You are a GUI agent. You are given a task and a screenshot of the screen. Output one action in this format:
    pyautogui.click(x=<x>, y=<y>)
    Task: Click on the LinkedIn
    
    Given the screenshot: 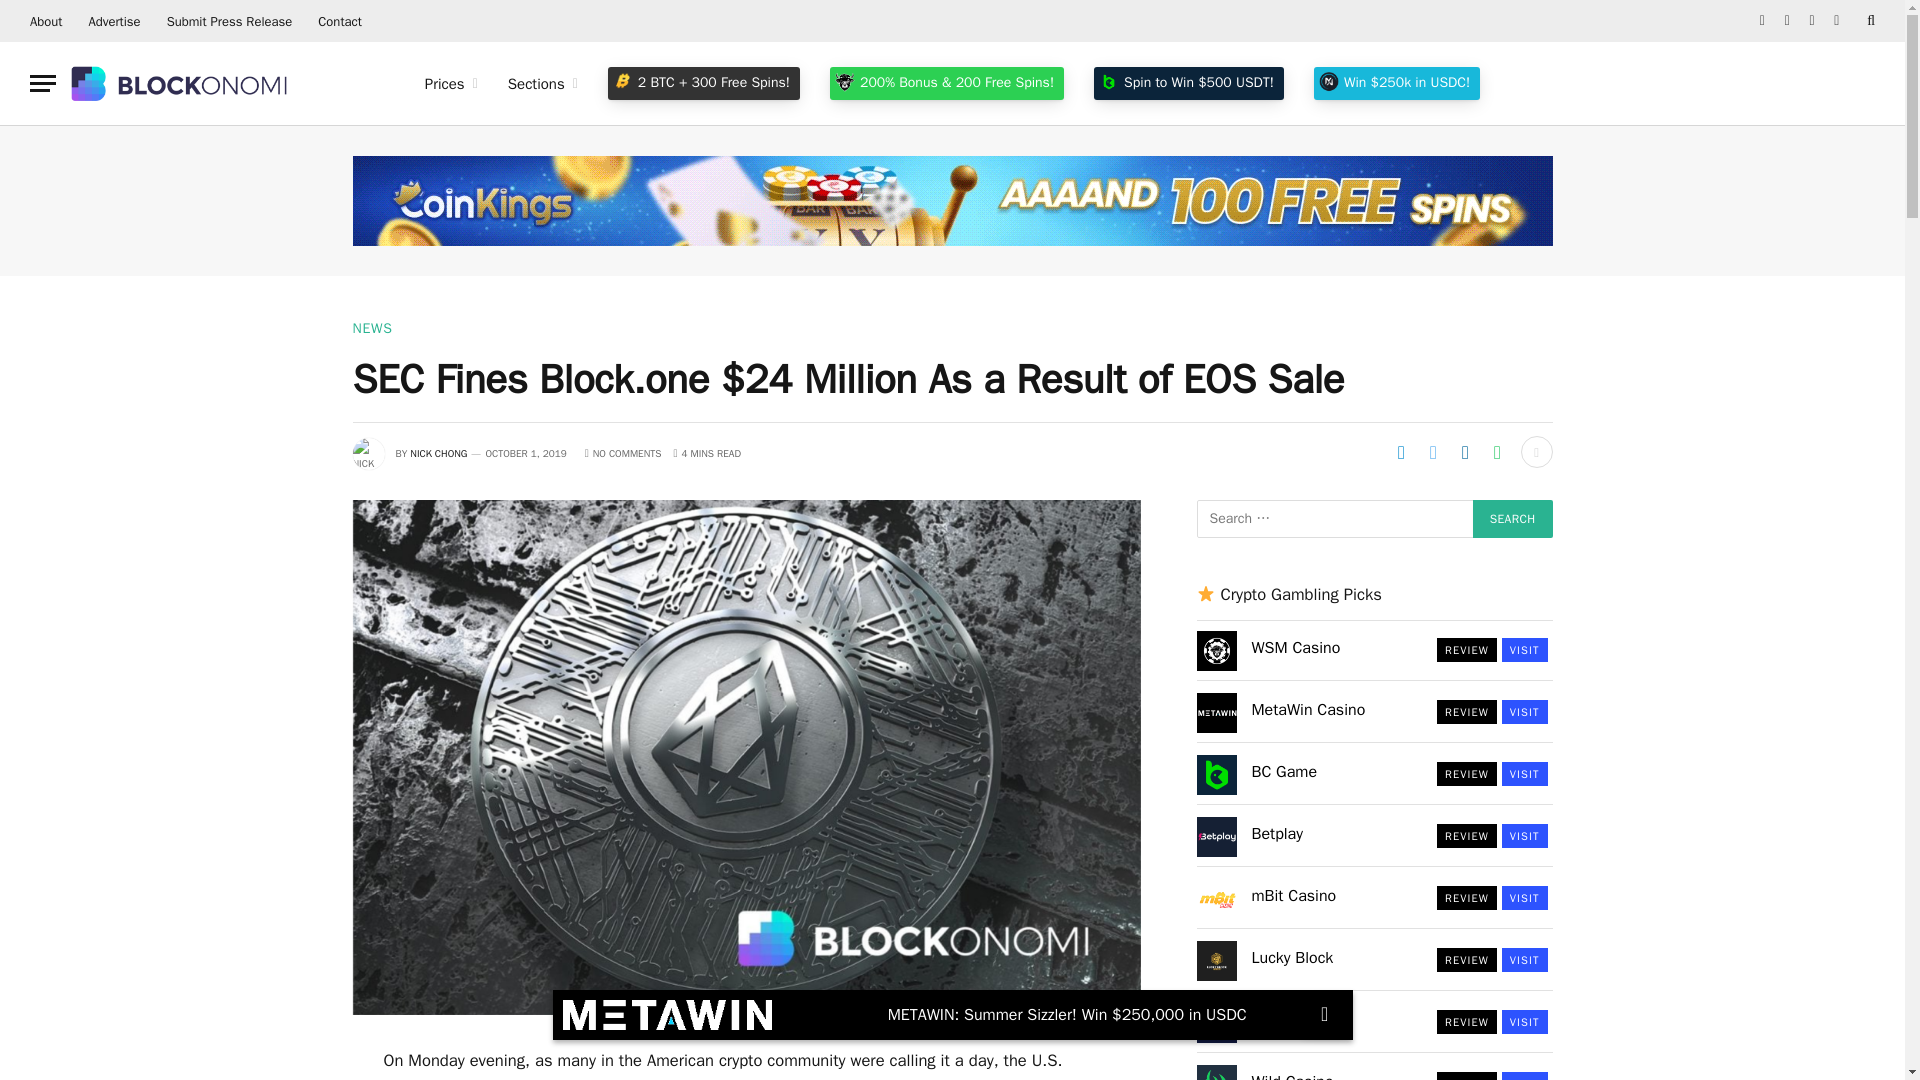 What is the action you would take?
    pyautogui.click(x=1812, y=21)
    